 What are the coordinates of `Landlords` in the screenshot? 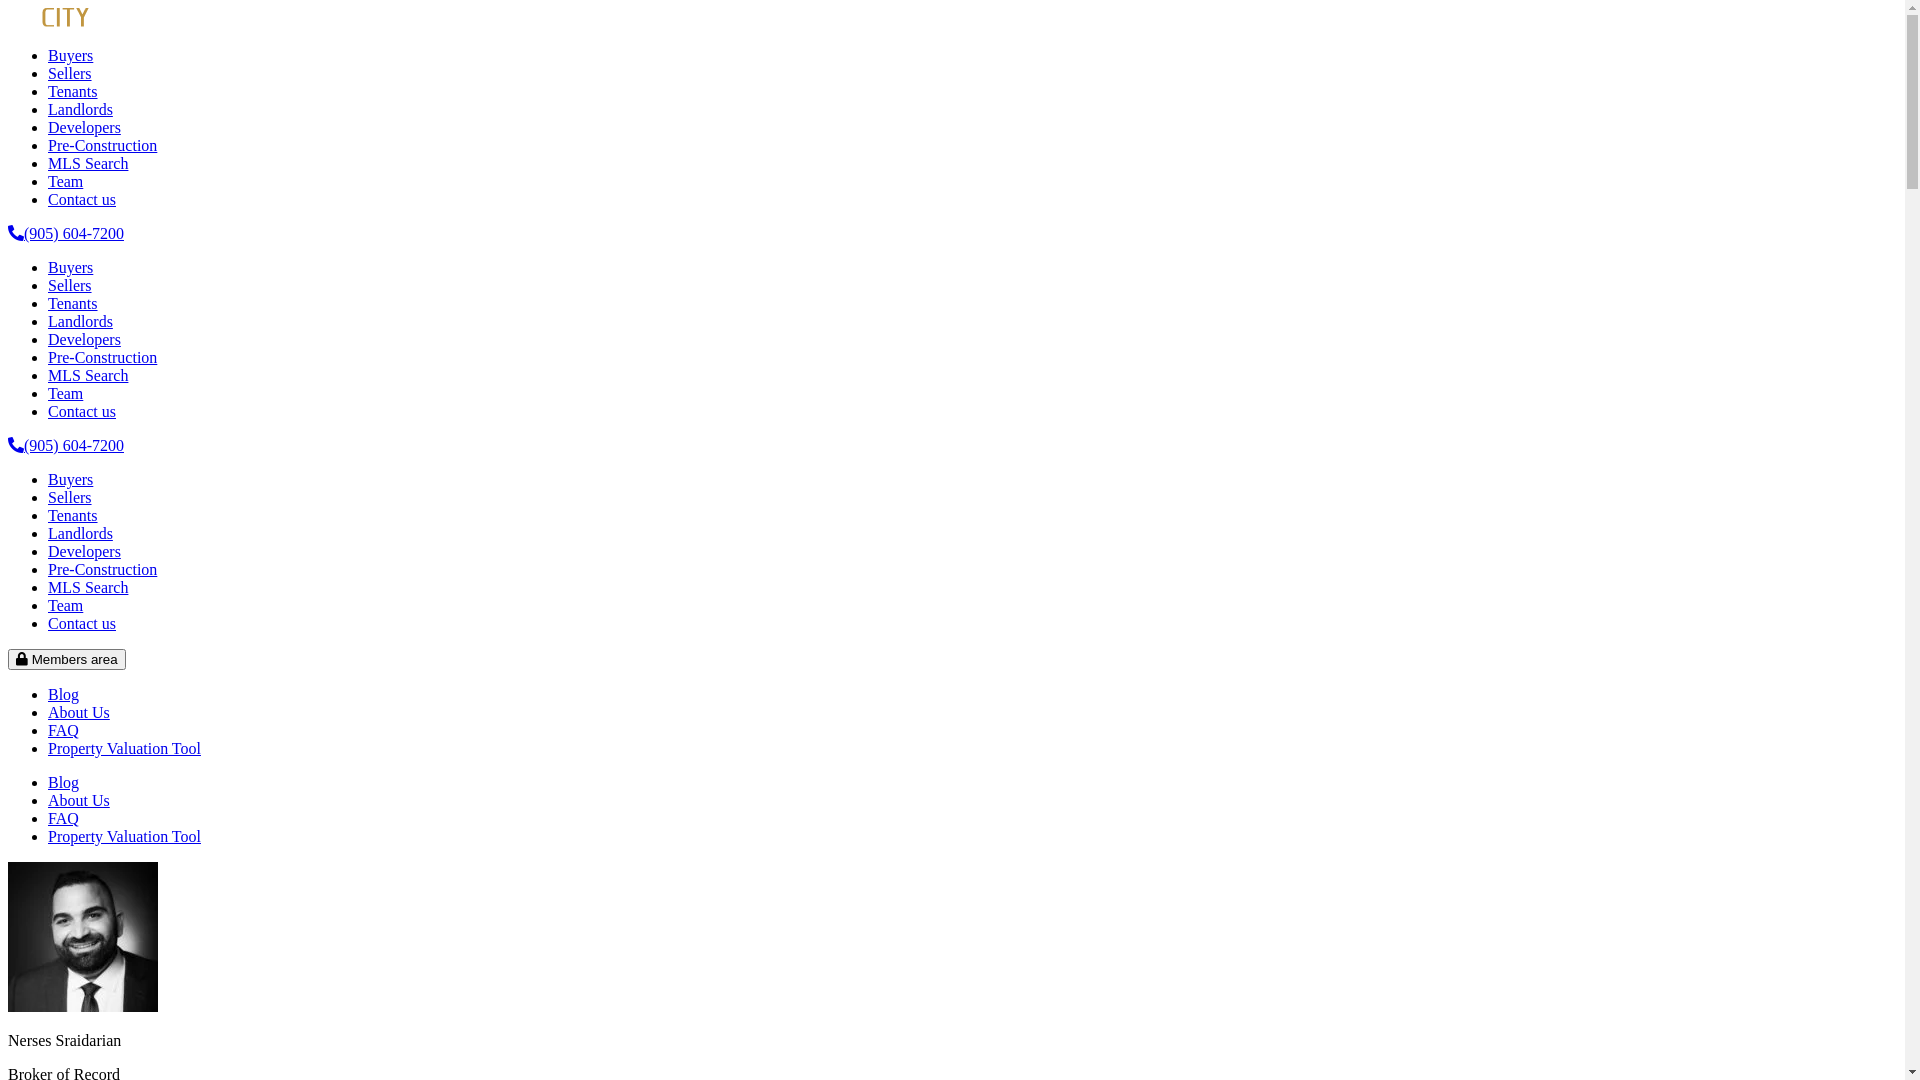 It's located at (80, 110).